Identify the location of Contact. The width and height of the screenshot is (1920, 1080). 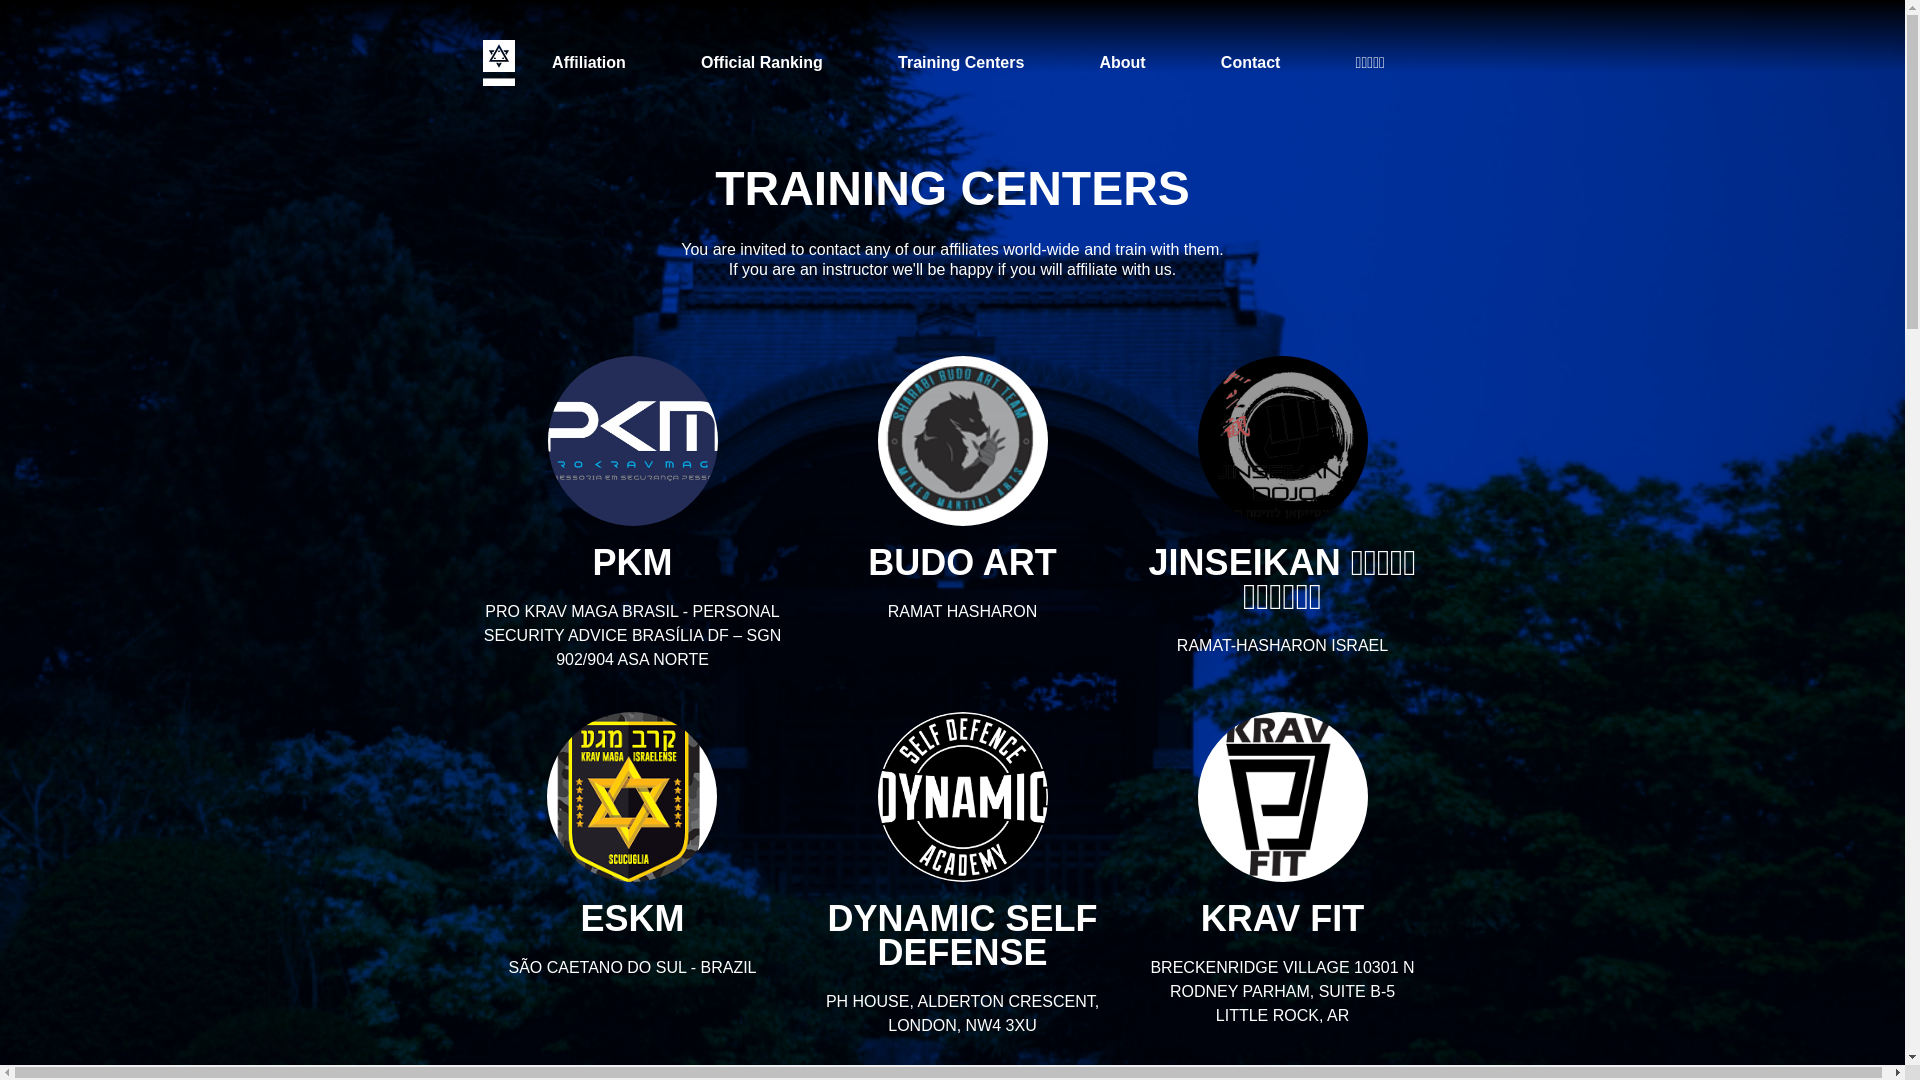
(1251, 63).